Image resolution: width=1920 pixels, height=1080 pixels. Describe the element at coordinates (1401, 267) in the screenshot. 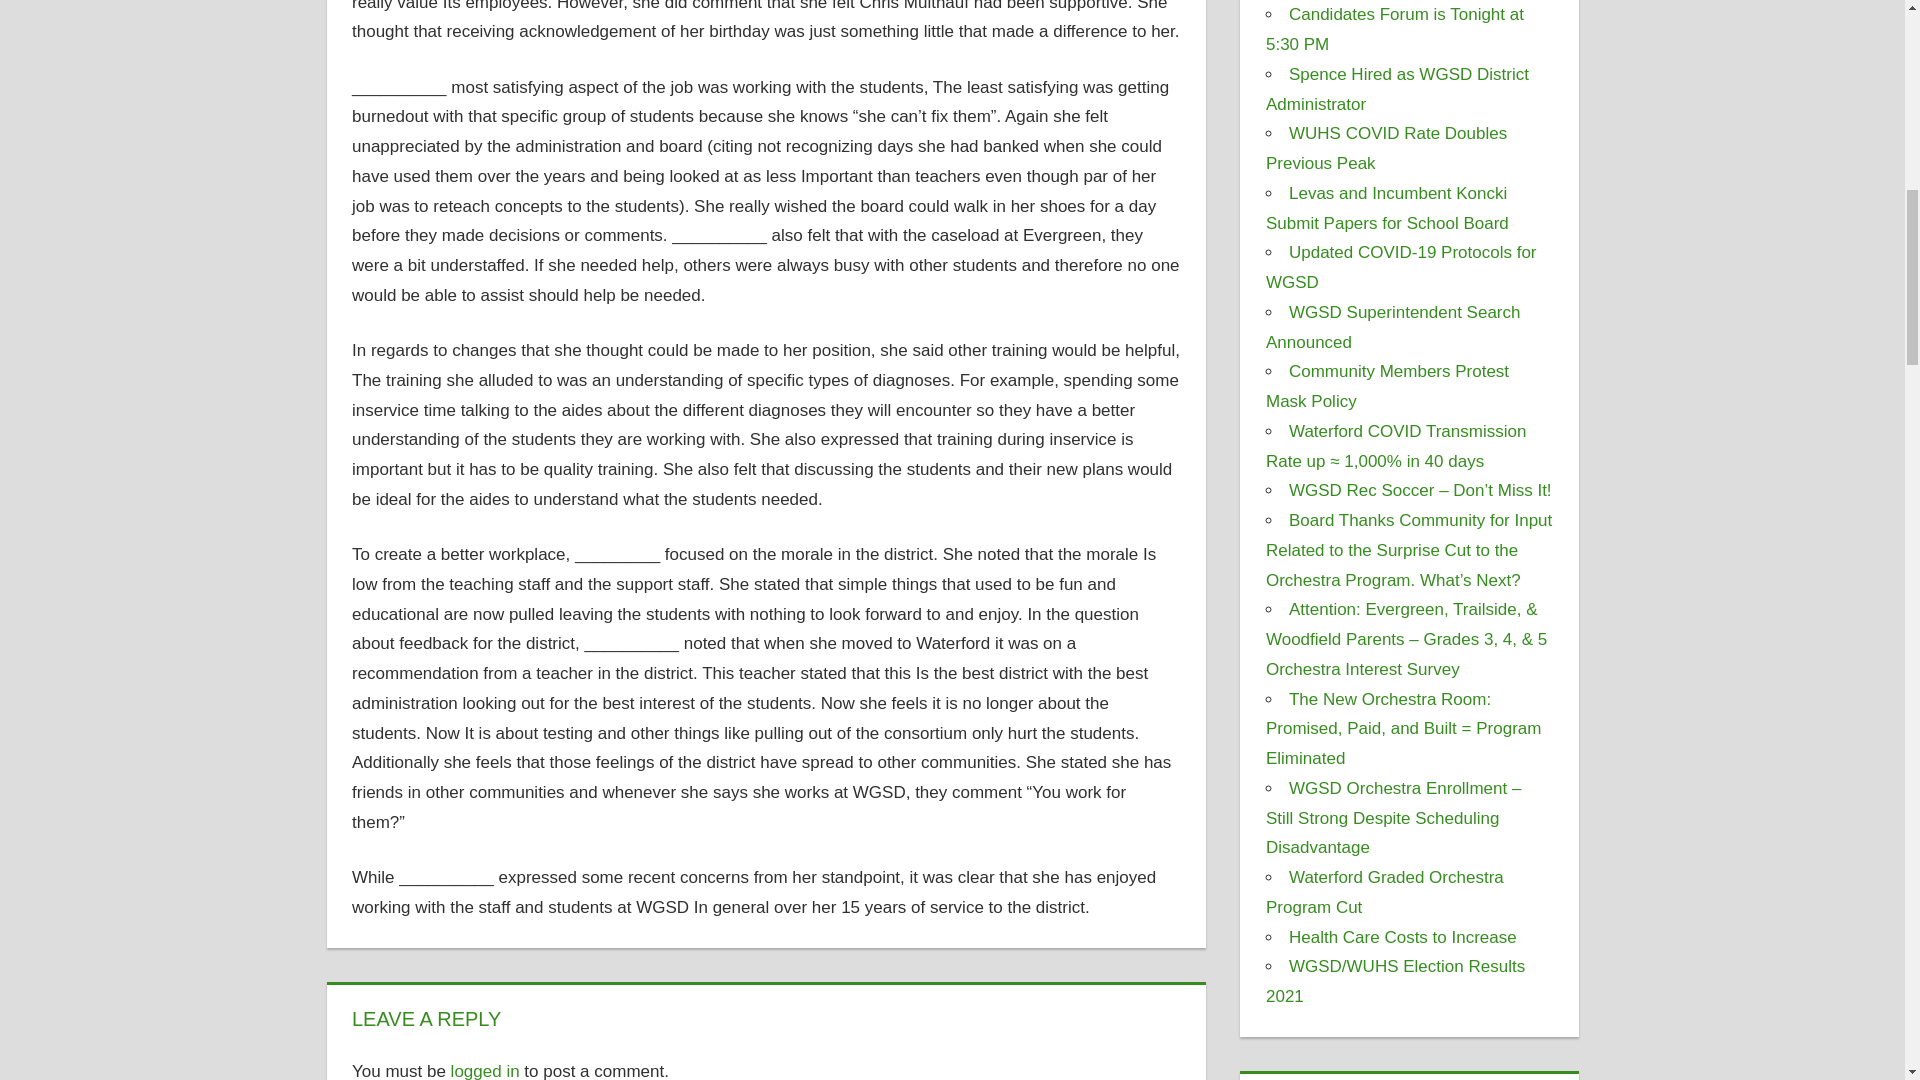

I see `Updated COVID-19 Protocols for WGSD` at that location.